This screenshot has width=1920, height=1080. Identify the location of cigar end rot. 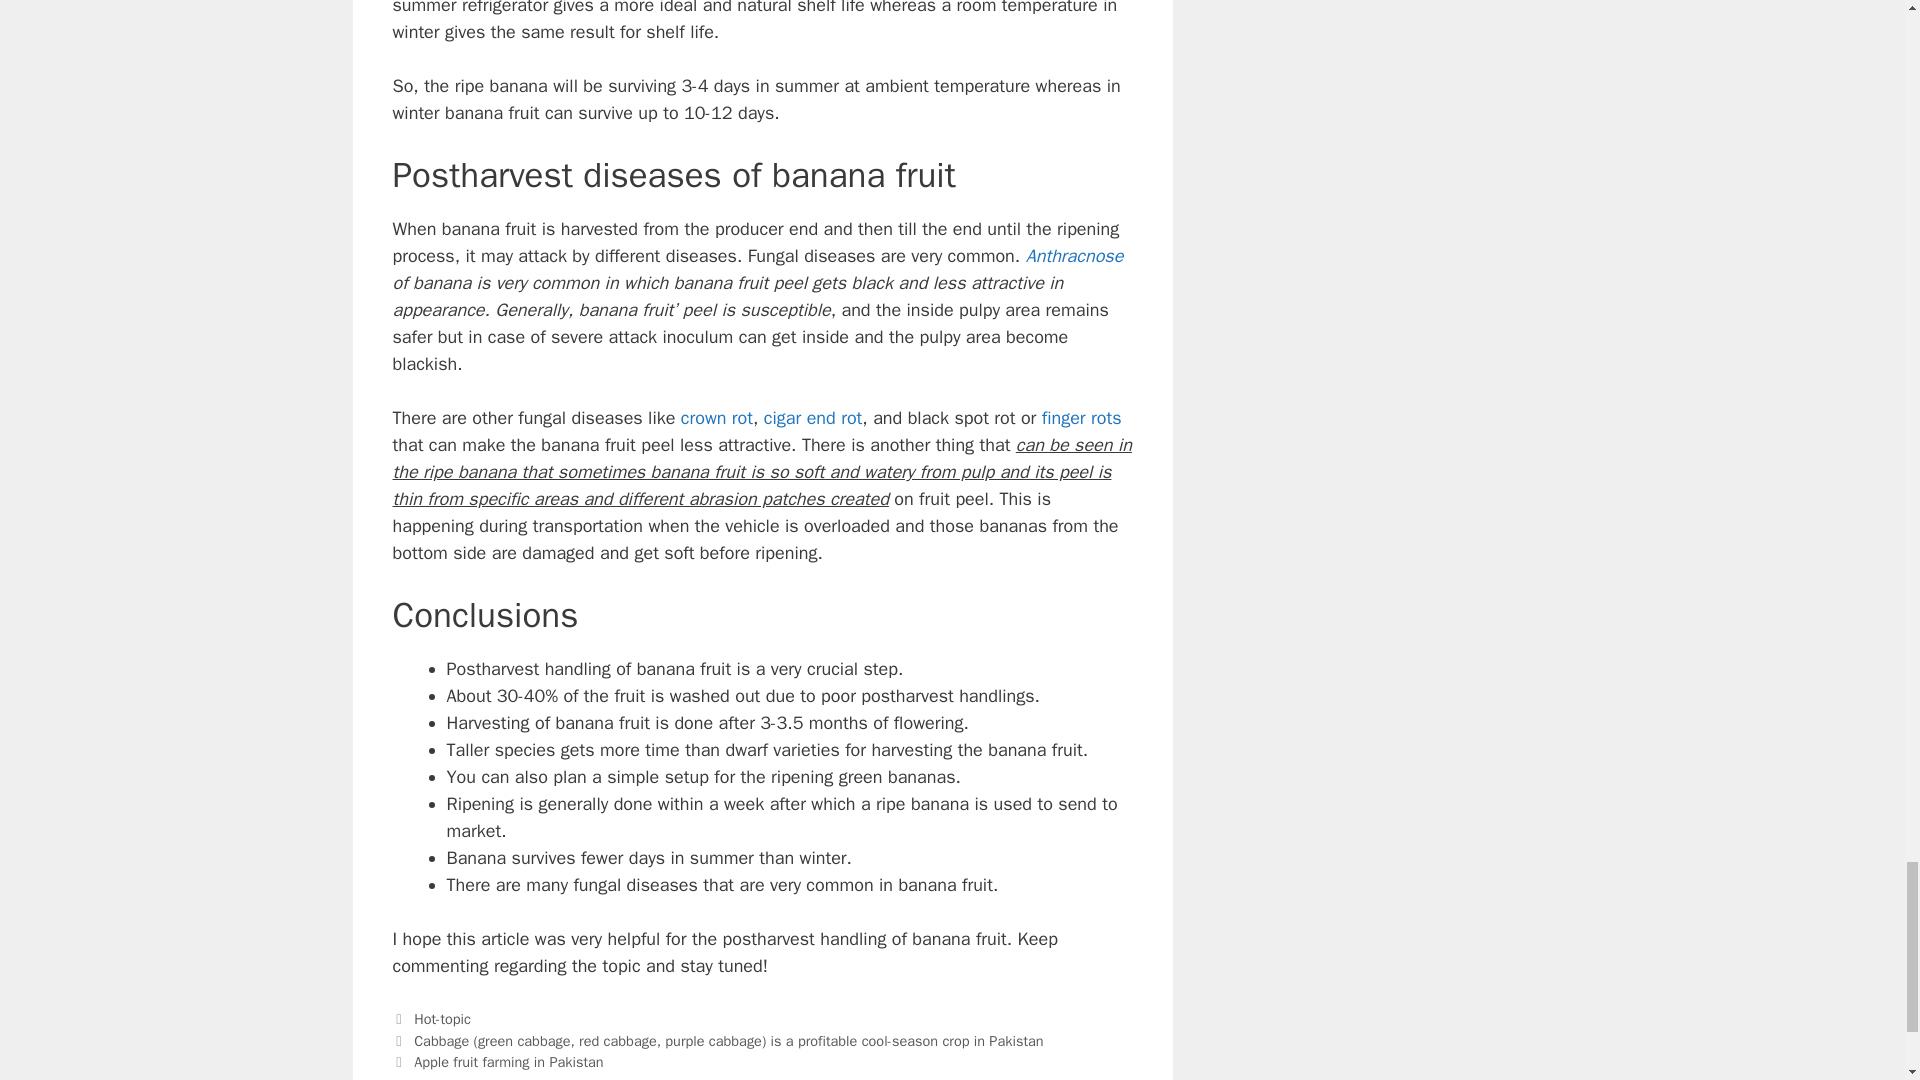
(813, 418).